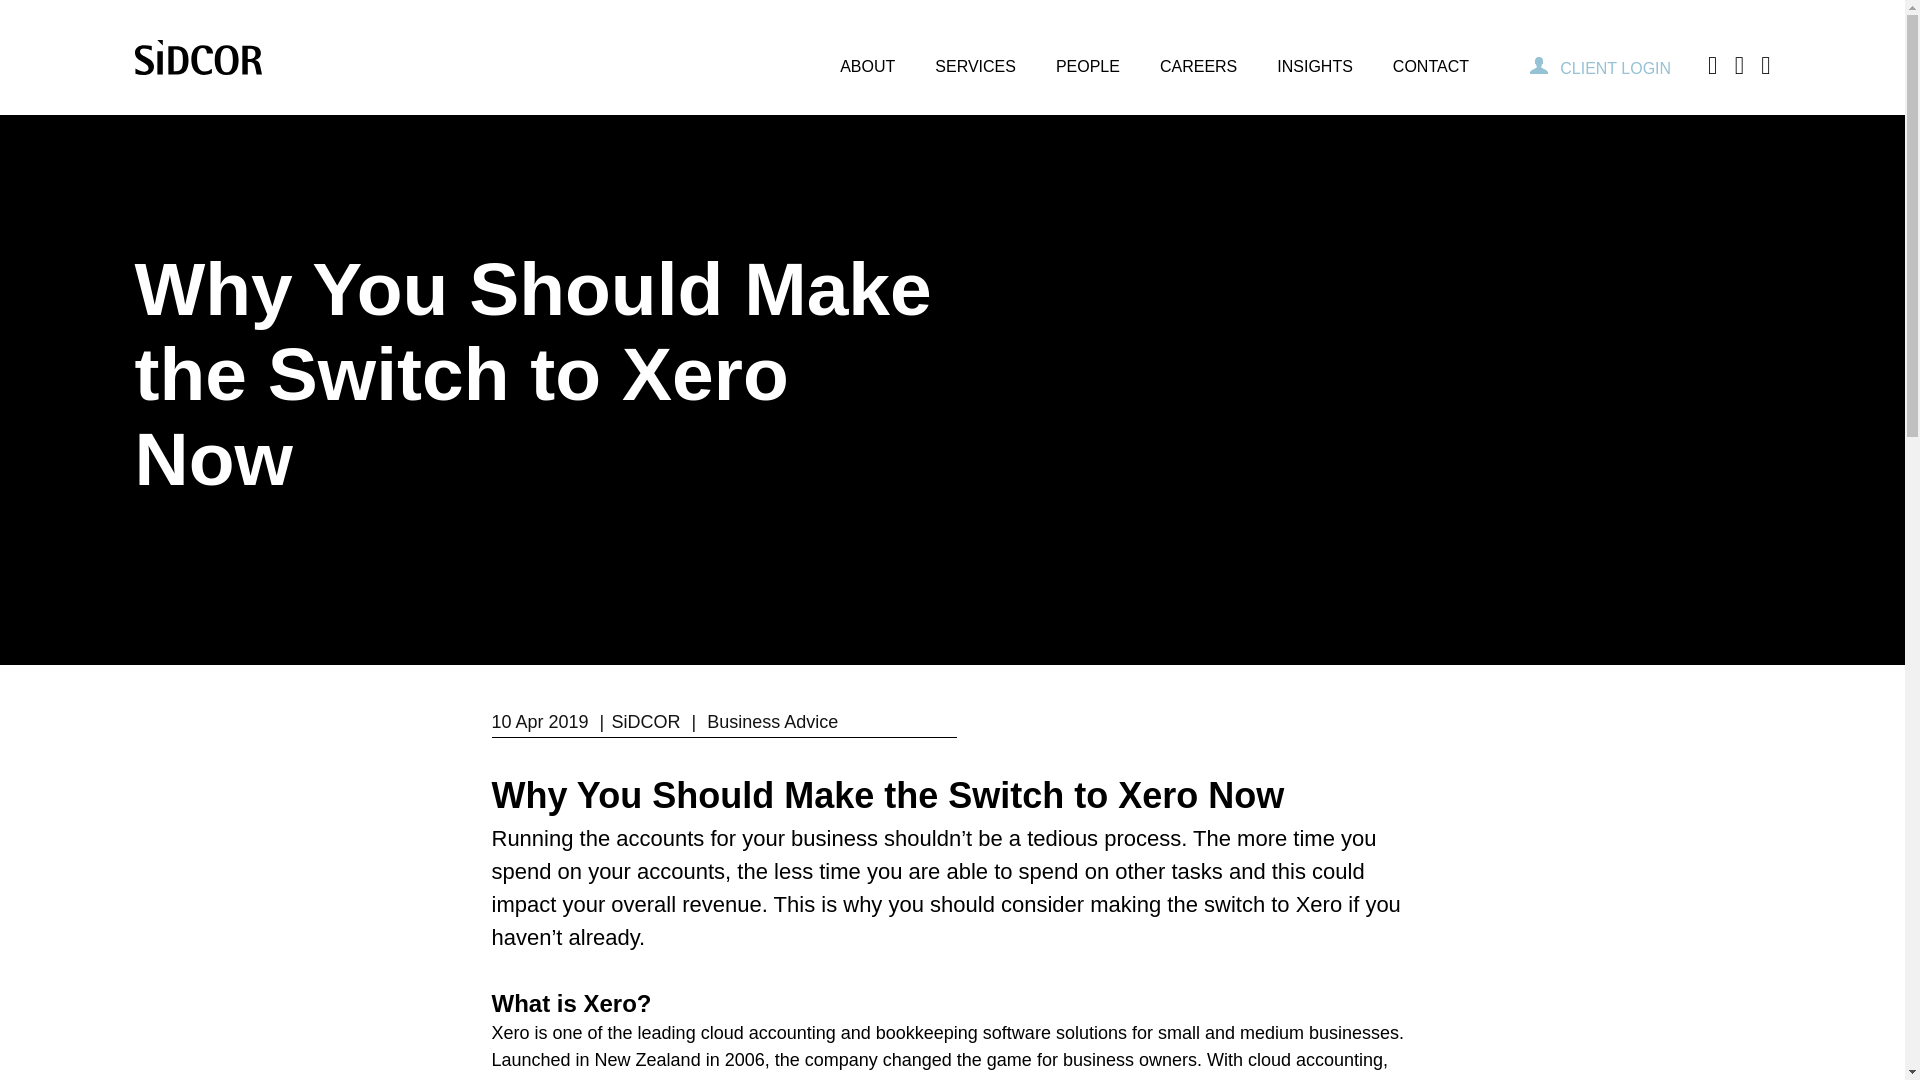 This screenshot has width=1920, height=1080. I want to click on CLIENT LOGIN, so click(1600, 68).